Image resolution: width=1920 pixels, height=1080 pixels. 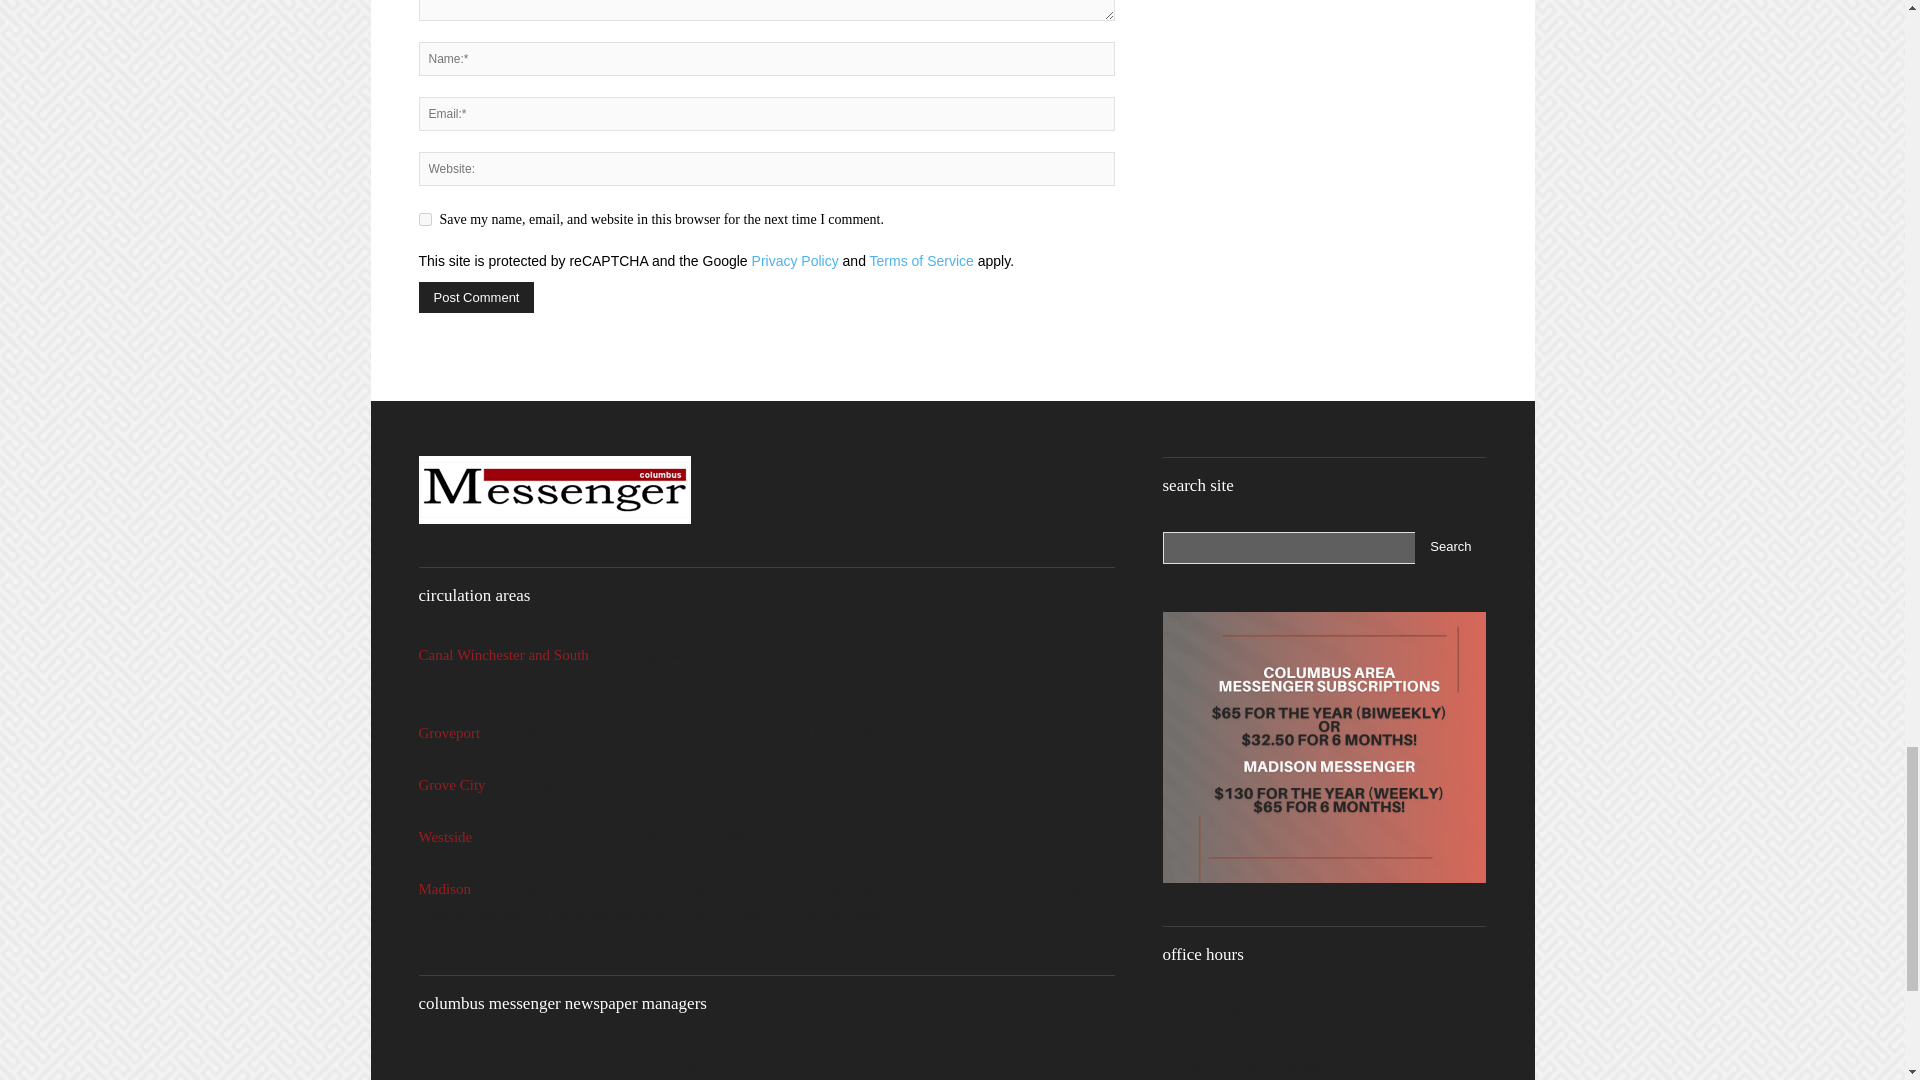 I want to click on Post Comment, so click(x=476, y=297).